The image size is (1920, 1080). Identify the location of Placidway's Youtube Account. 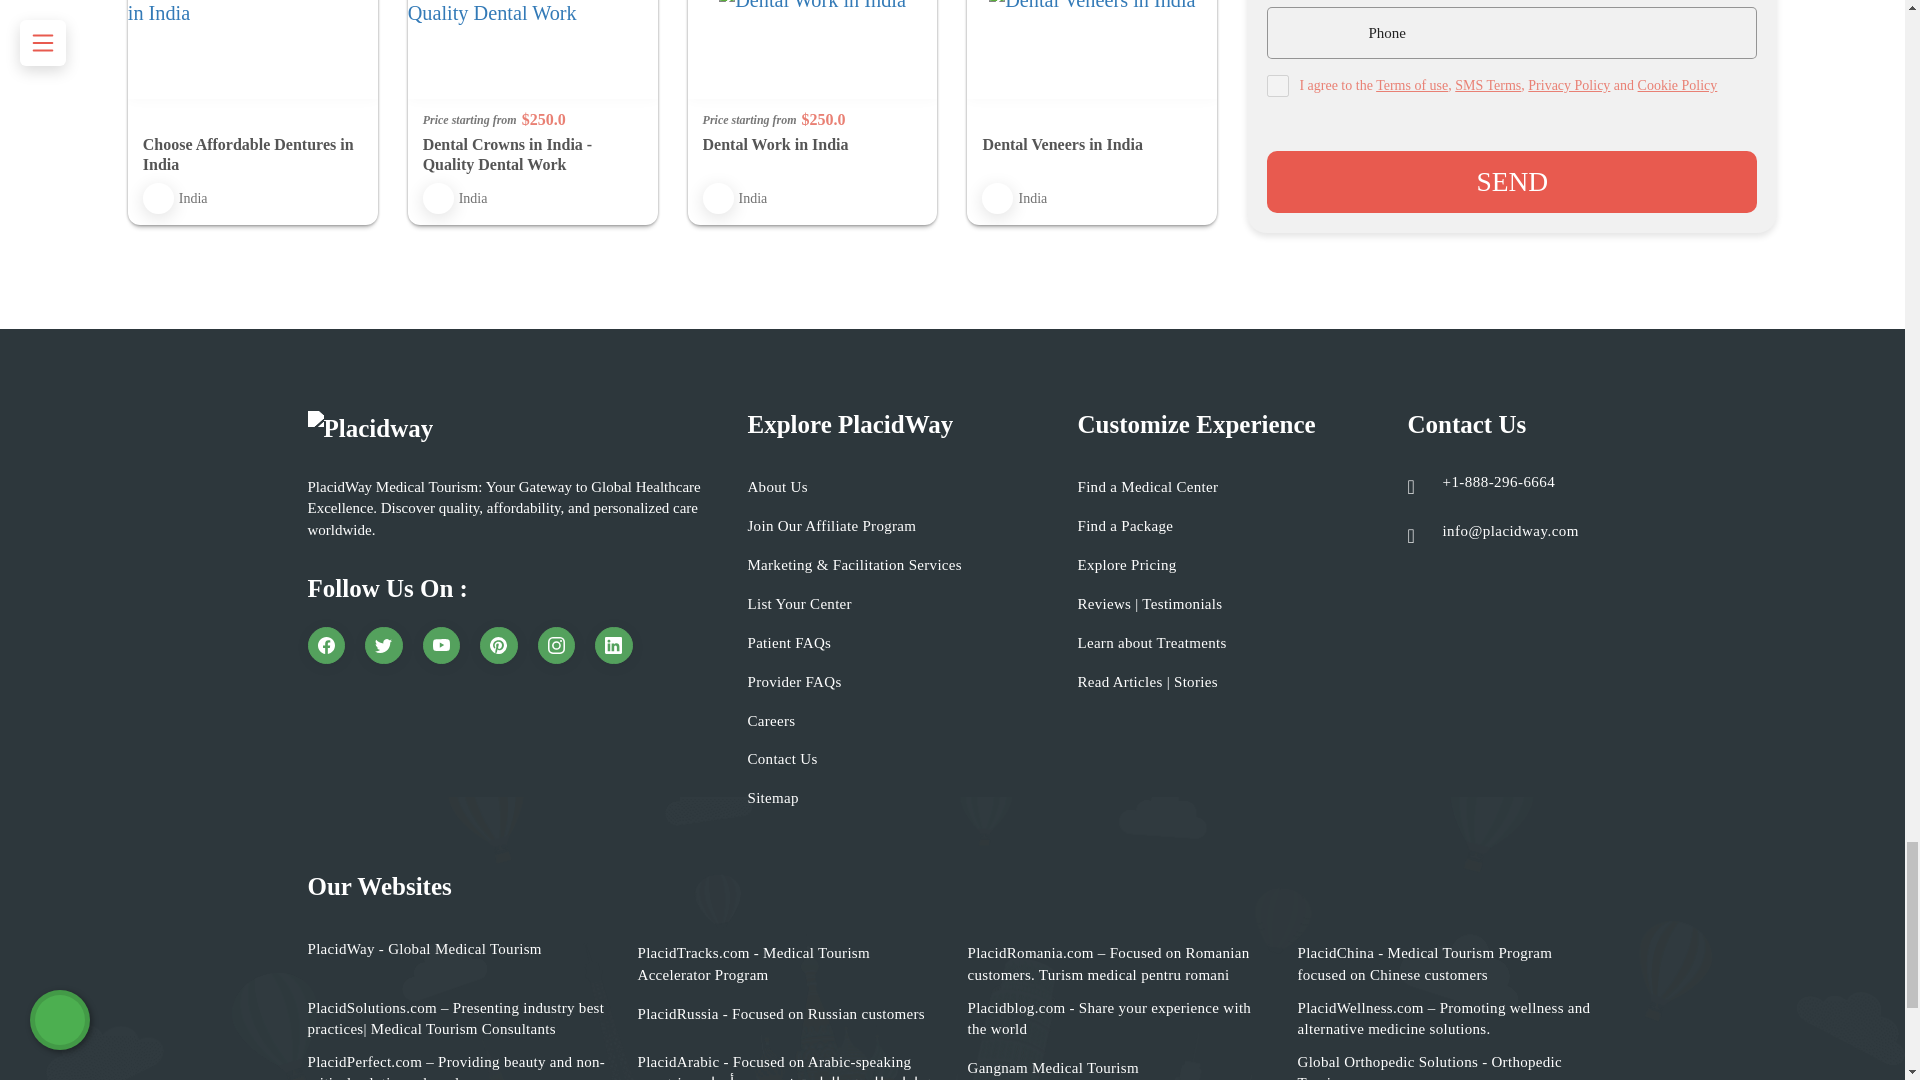
(441, 646).